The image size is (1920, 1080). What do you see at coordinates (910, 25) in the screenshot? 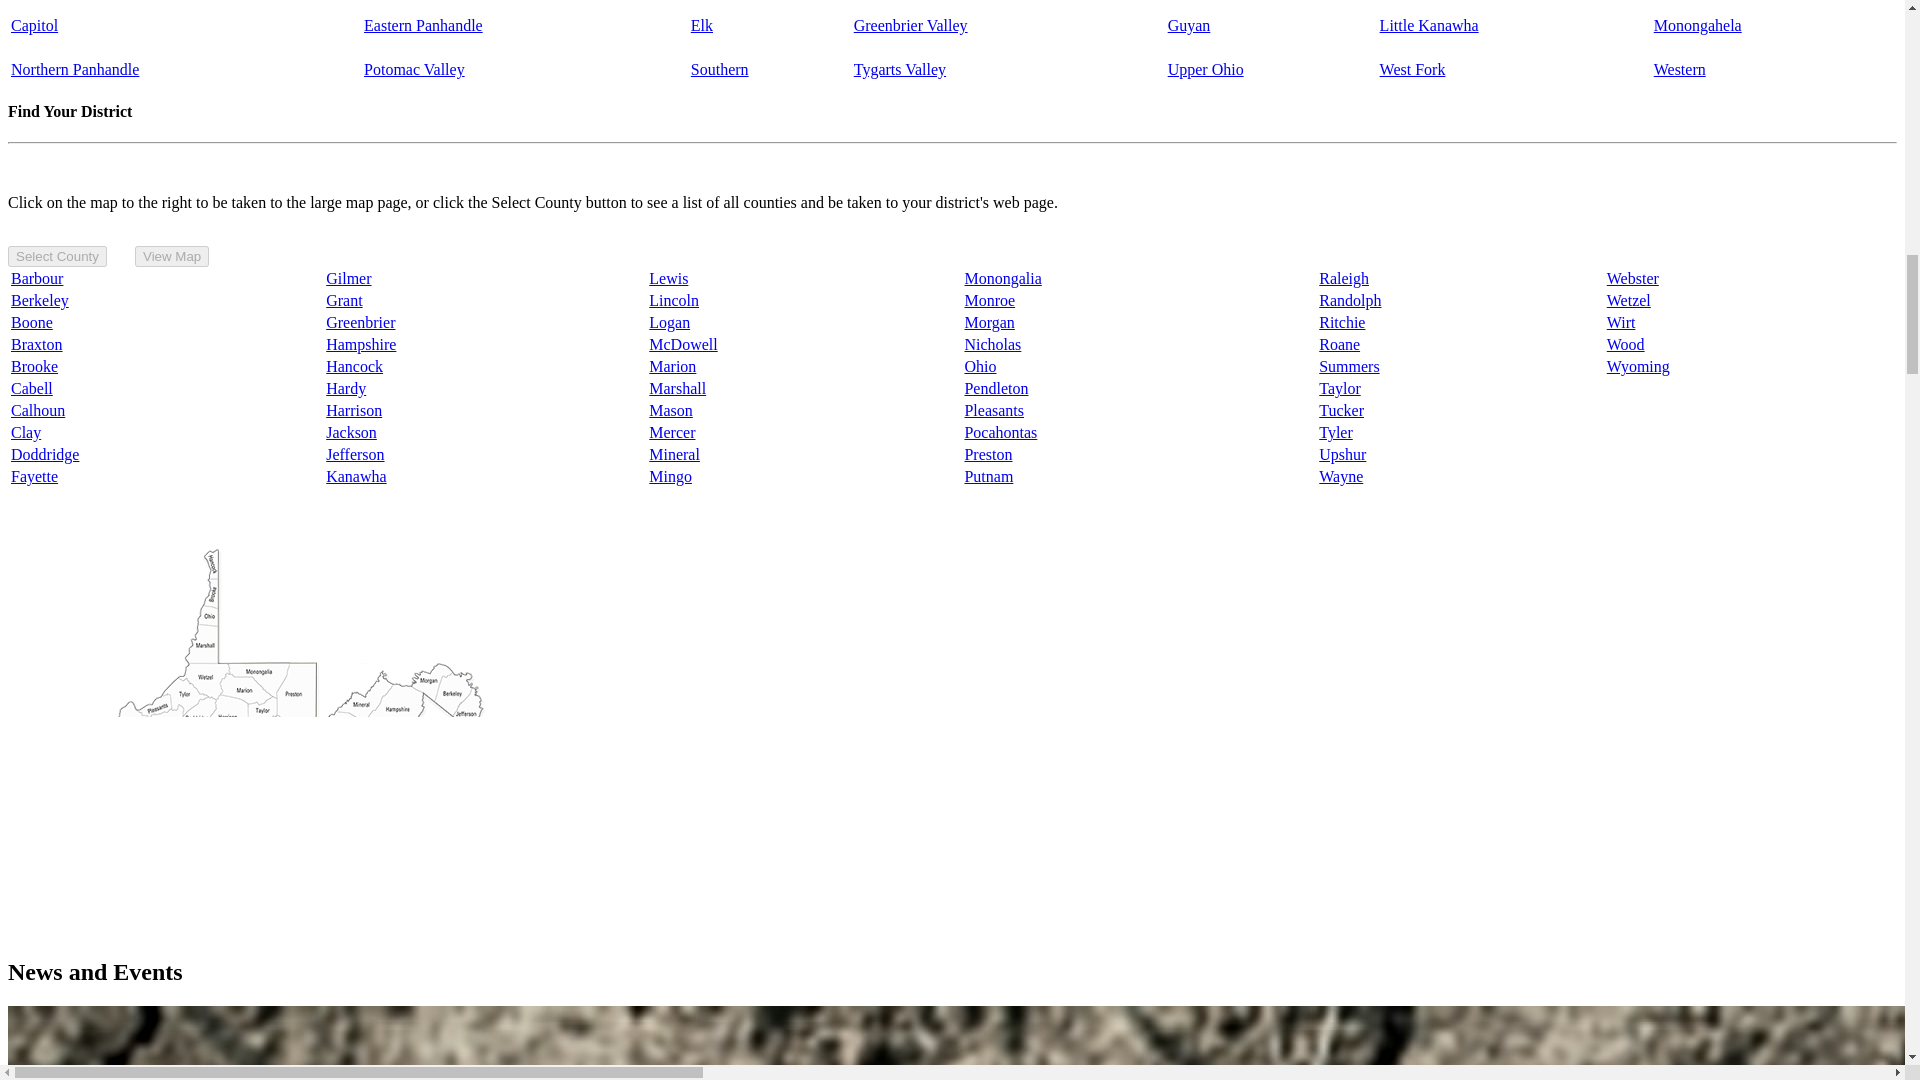
I see `Serving Greenbrier, Monroe, and Pocahontas counties` at bounding box center [910, 25].